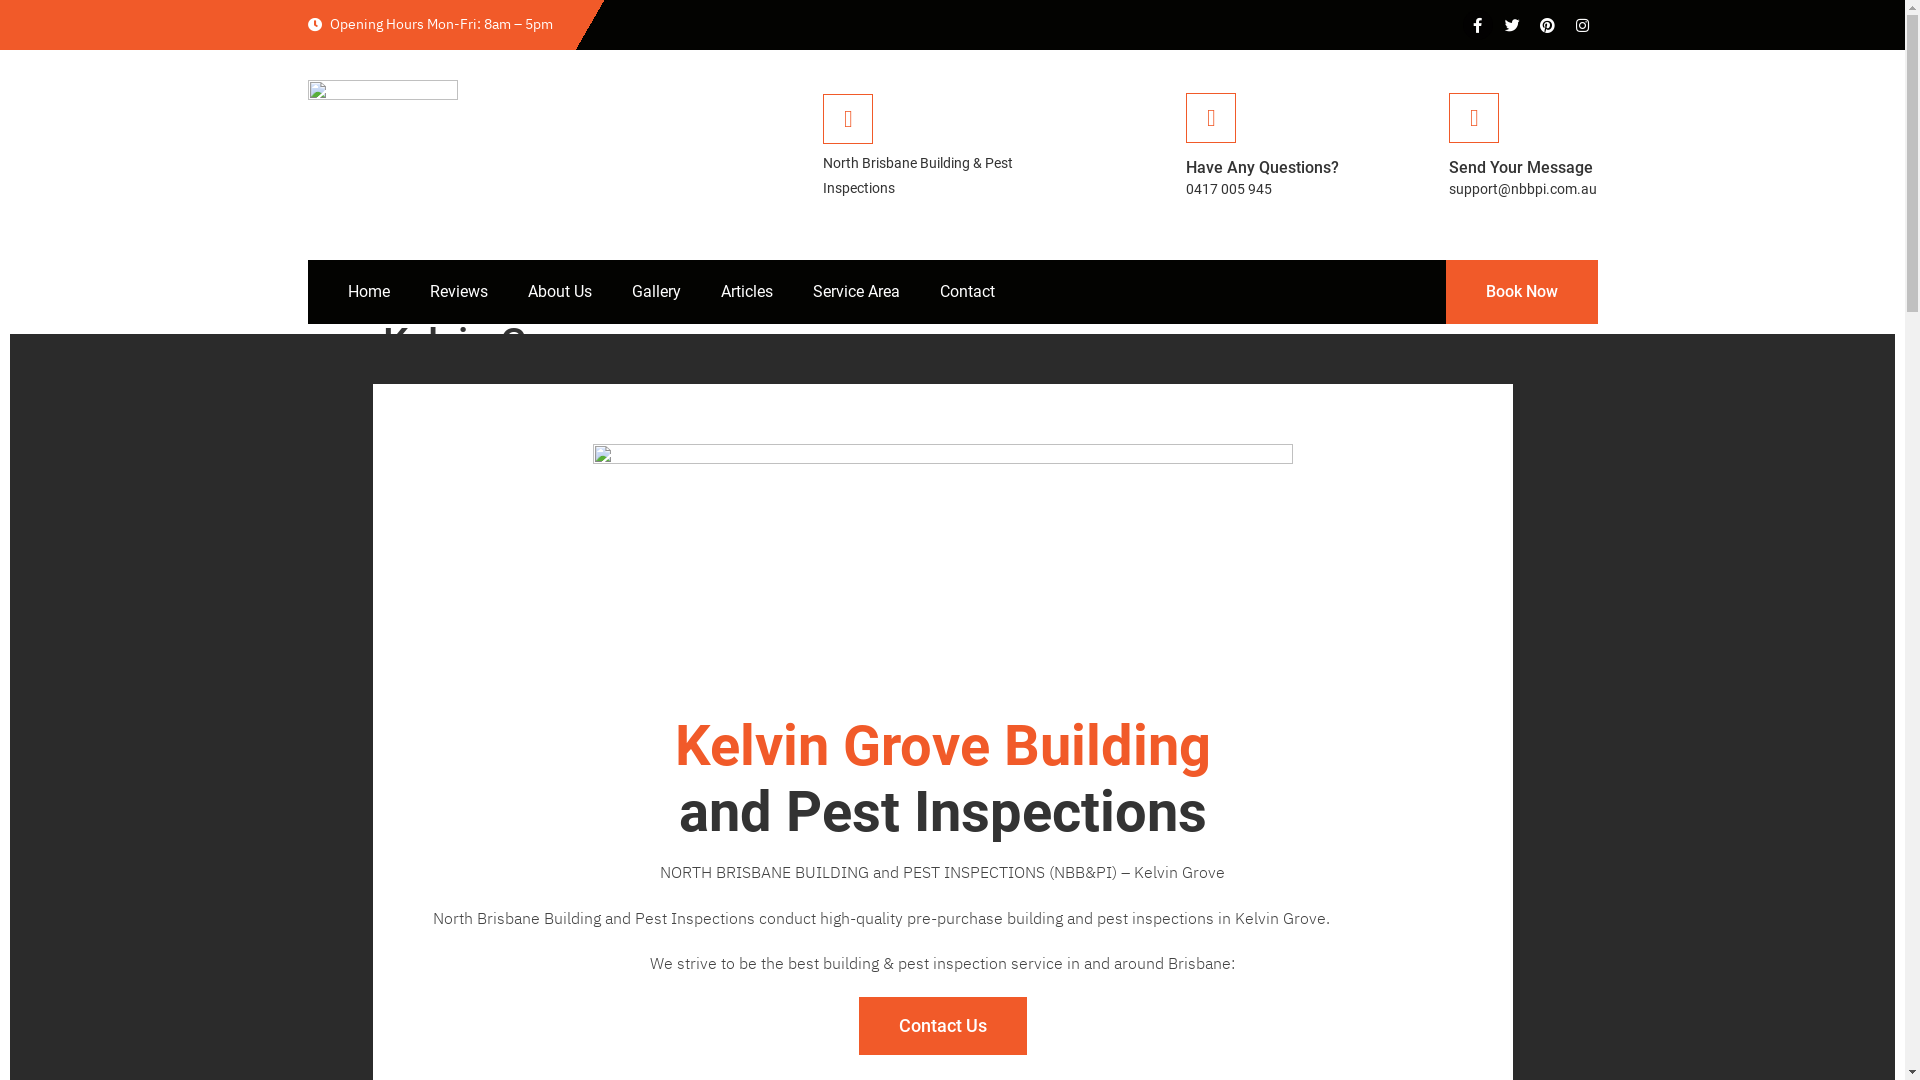 Image resolution: width=1920 pixels, height=1080 pixels. I want to click on Service Area, so click(856, 292).